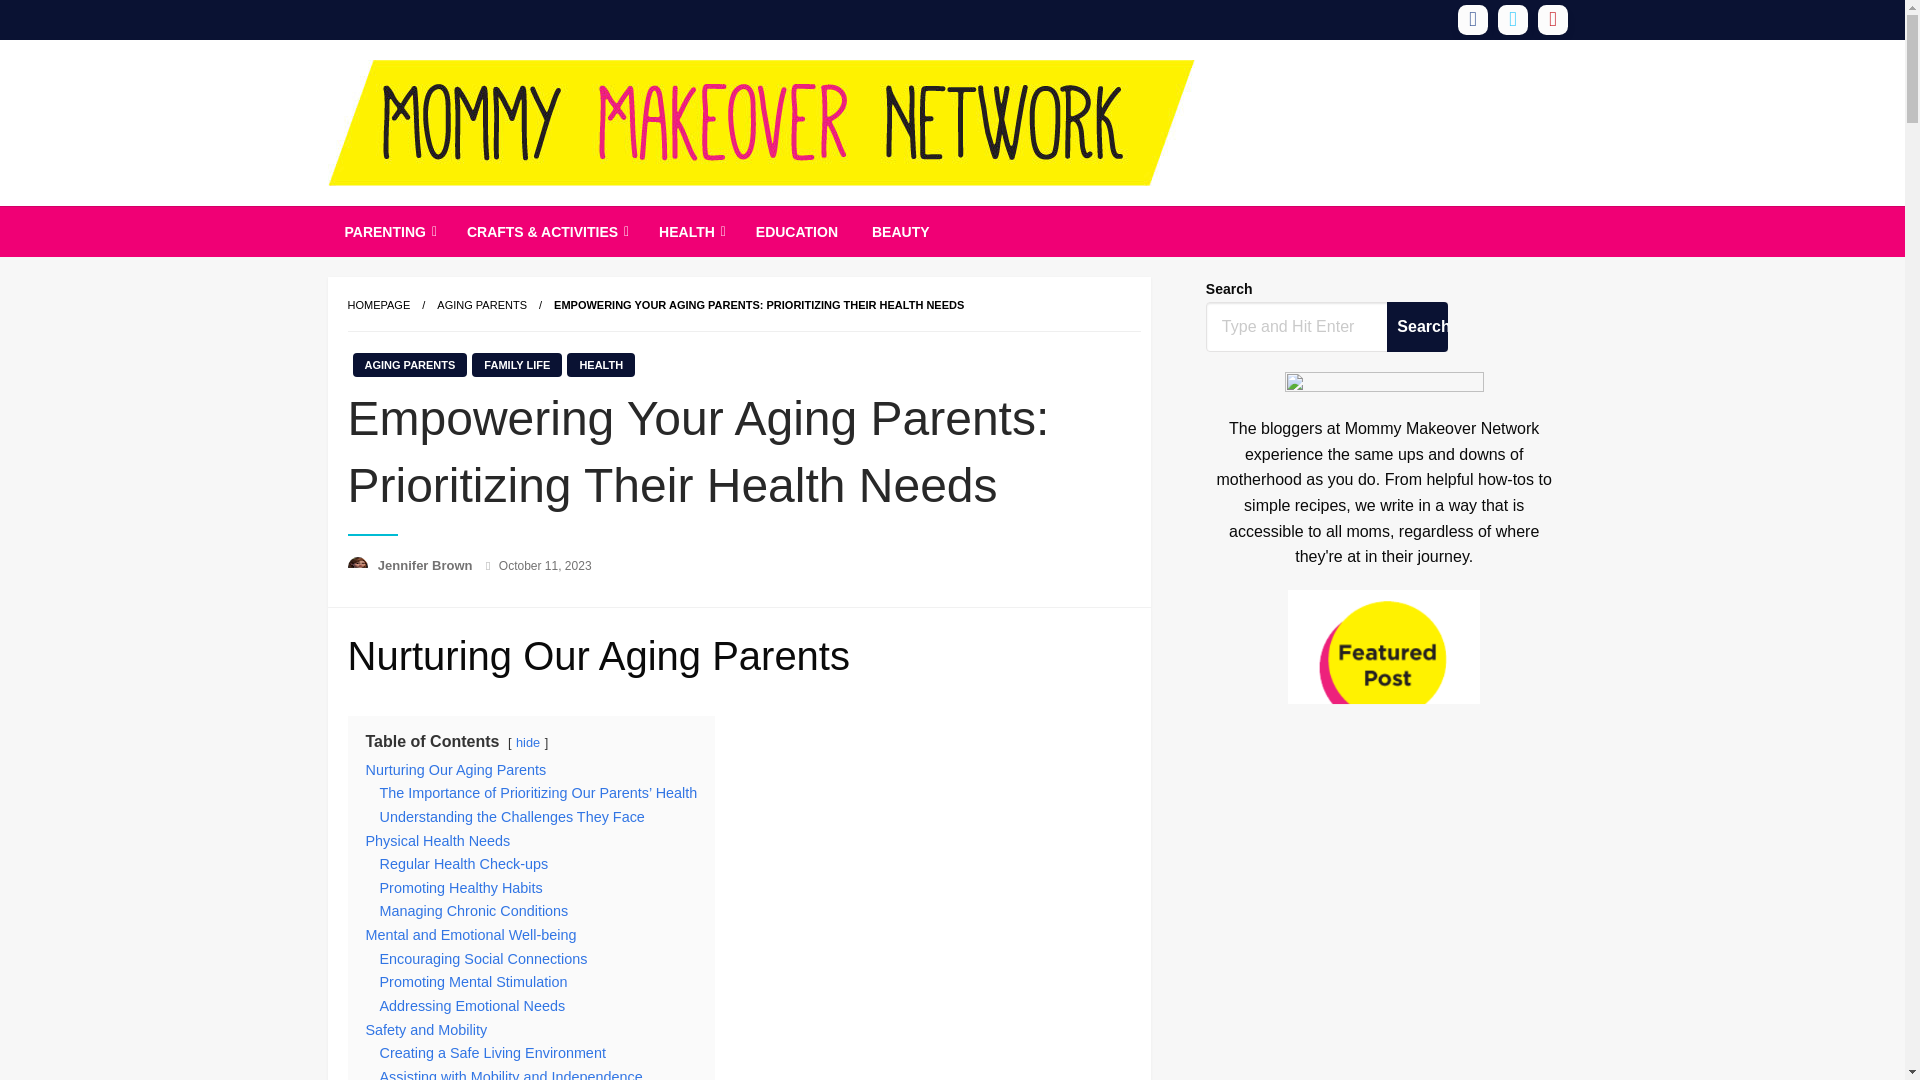  What do you see at coordinates (512, 816) in the screenshot?
I see `Understanding the Challenges They Face` at bounding box center [512, 816].